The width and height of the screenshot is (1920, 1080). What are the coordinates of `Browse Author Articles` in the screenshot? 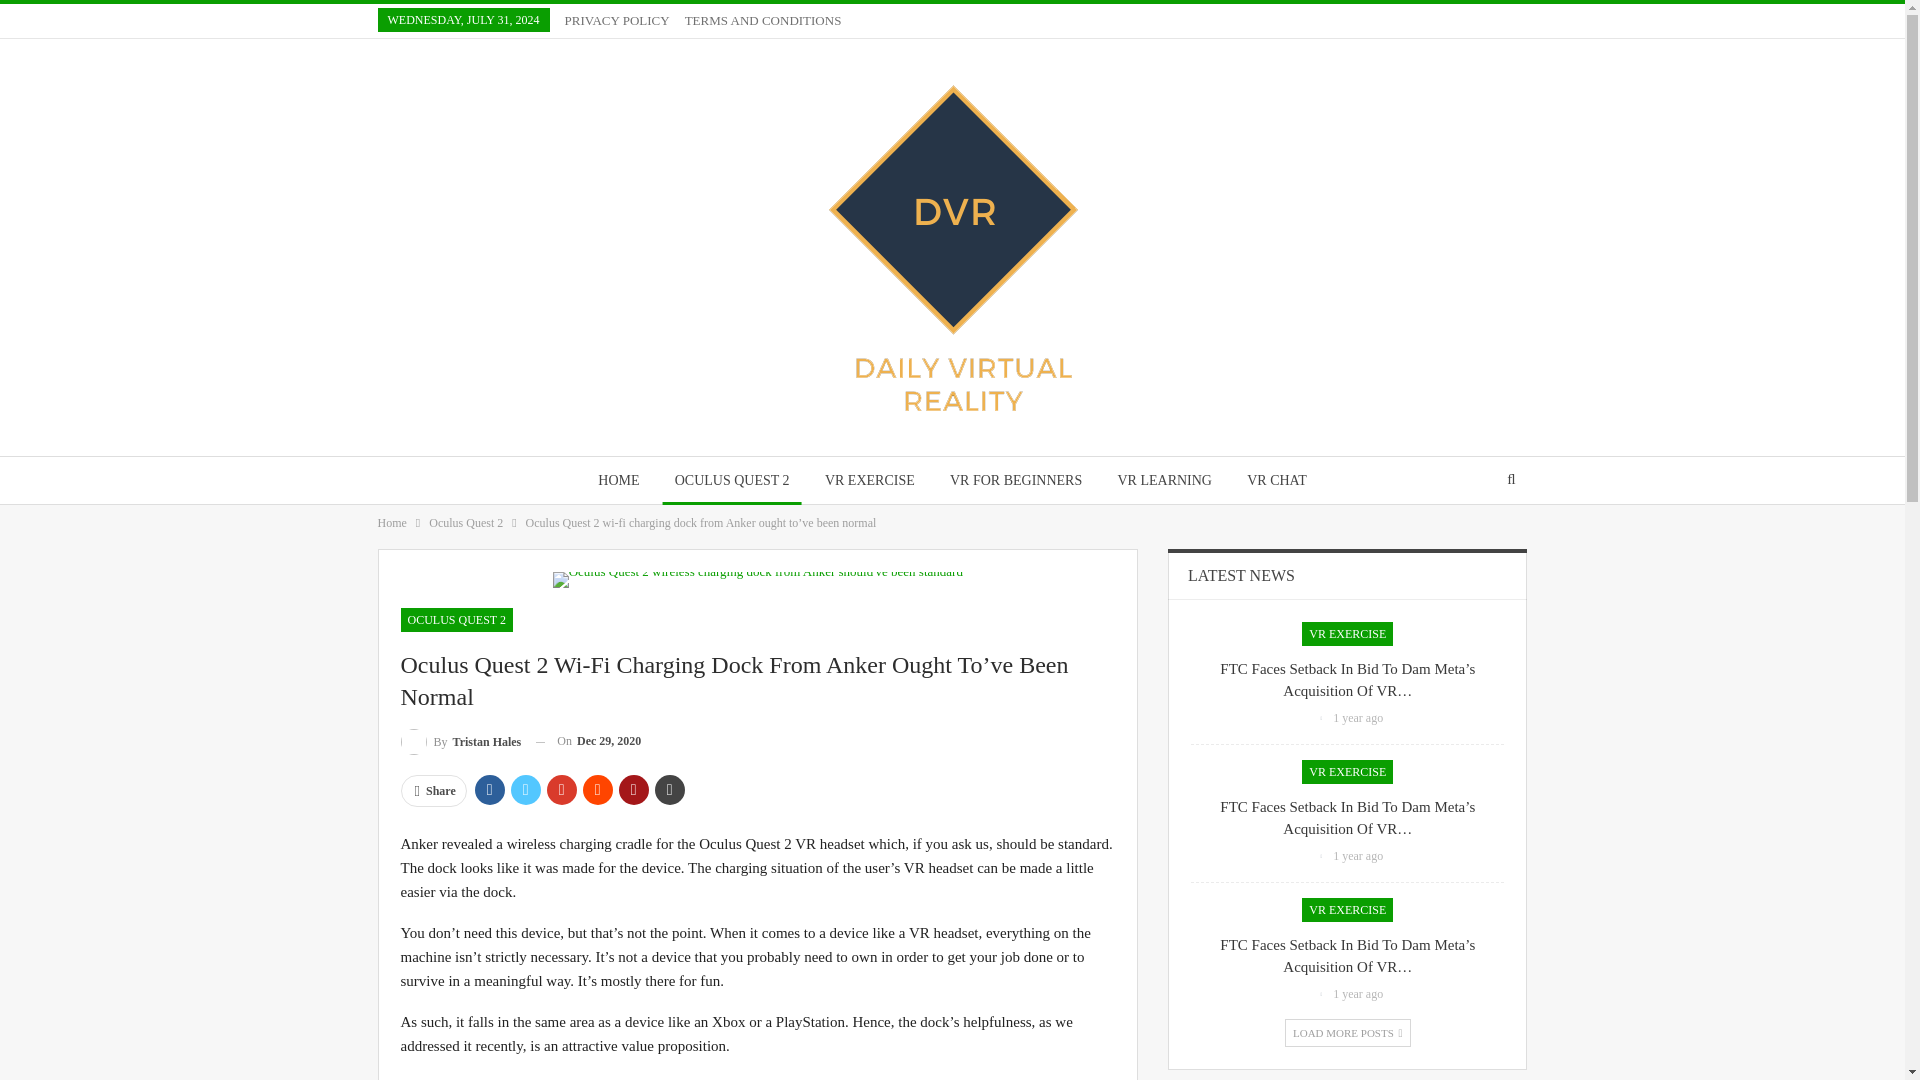 It's located at (460, 740).